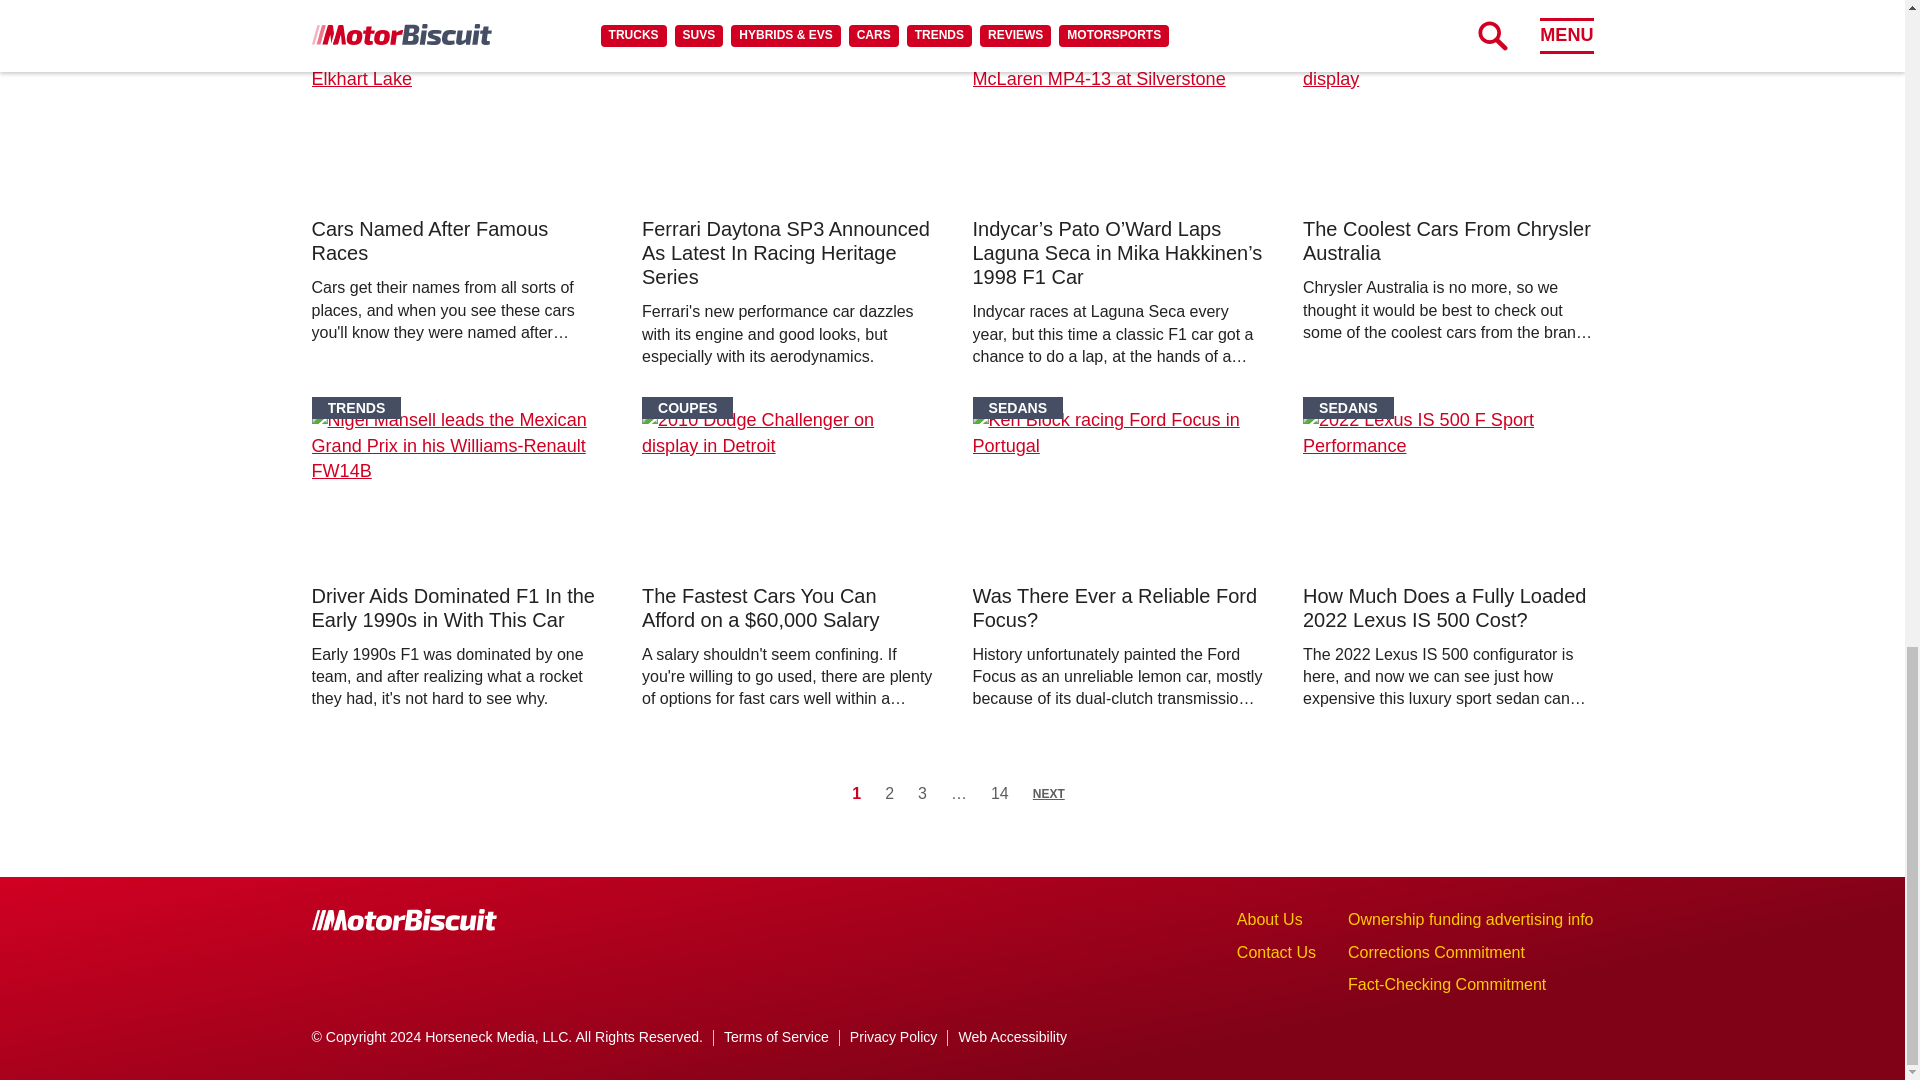 Image resolution: width=1920 pixels, height=1080 pixels. I want to click on Trends, so click(1016, 42).